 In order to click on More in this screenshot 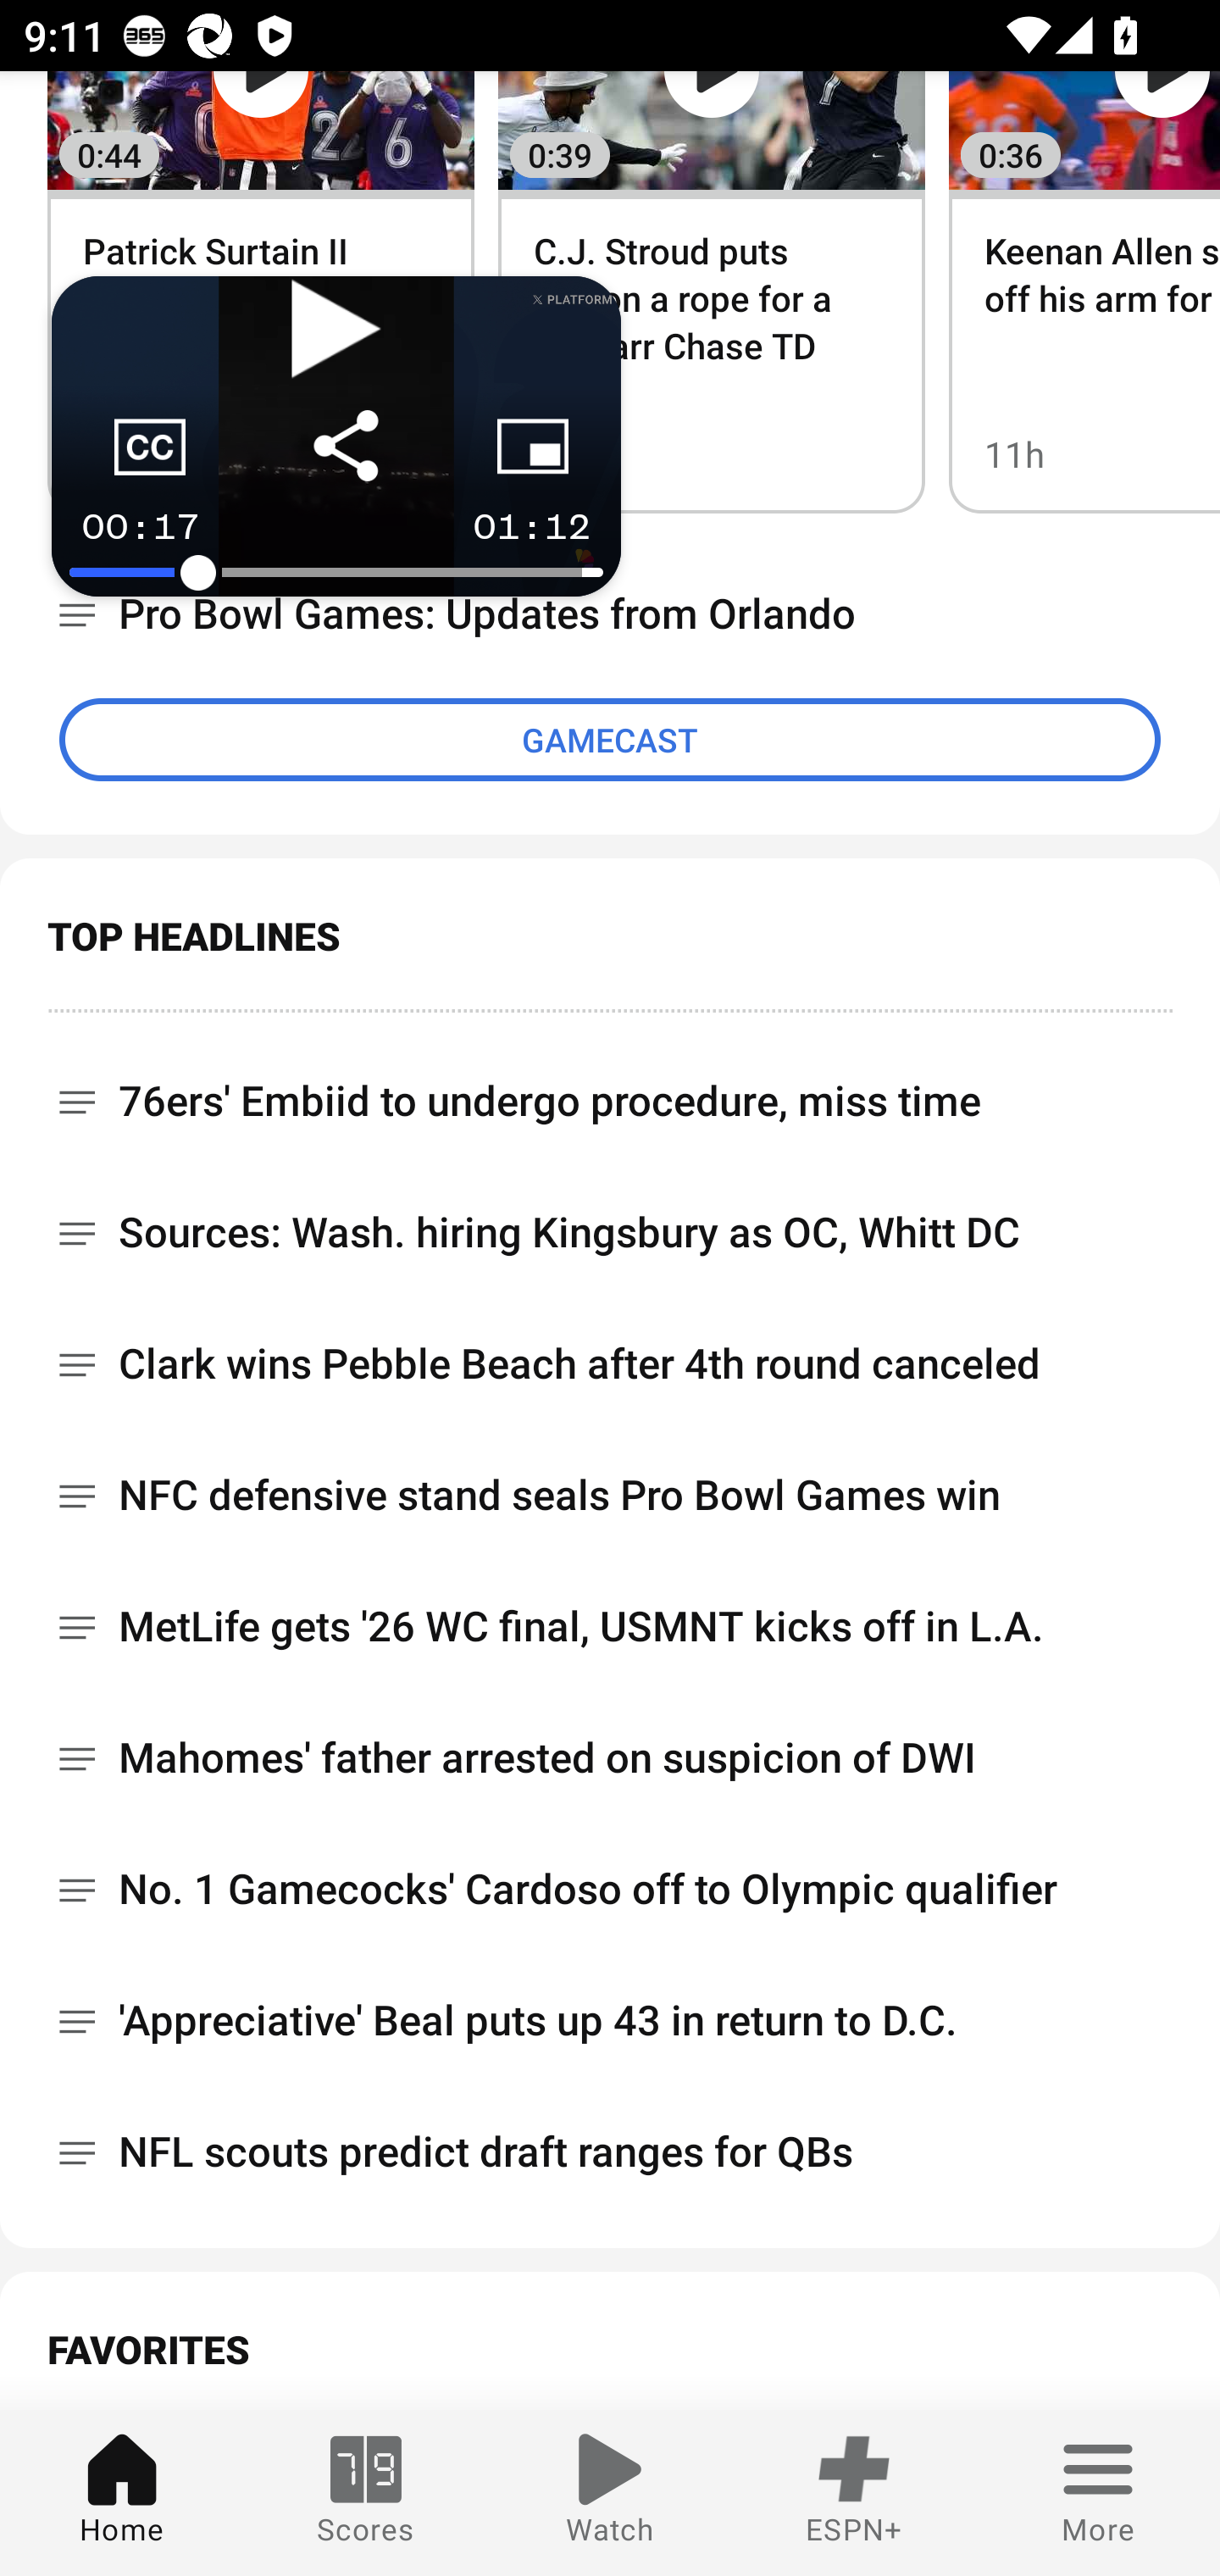, I will do `click(1098, 2493)`.